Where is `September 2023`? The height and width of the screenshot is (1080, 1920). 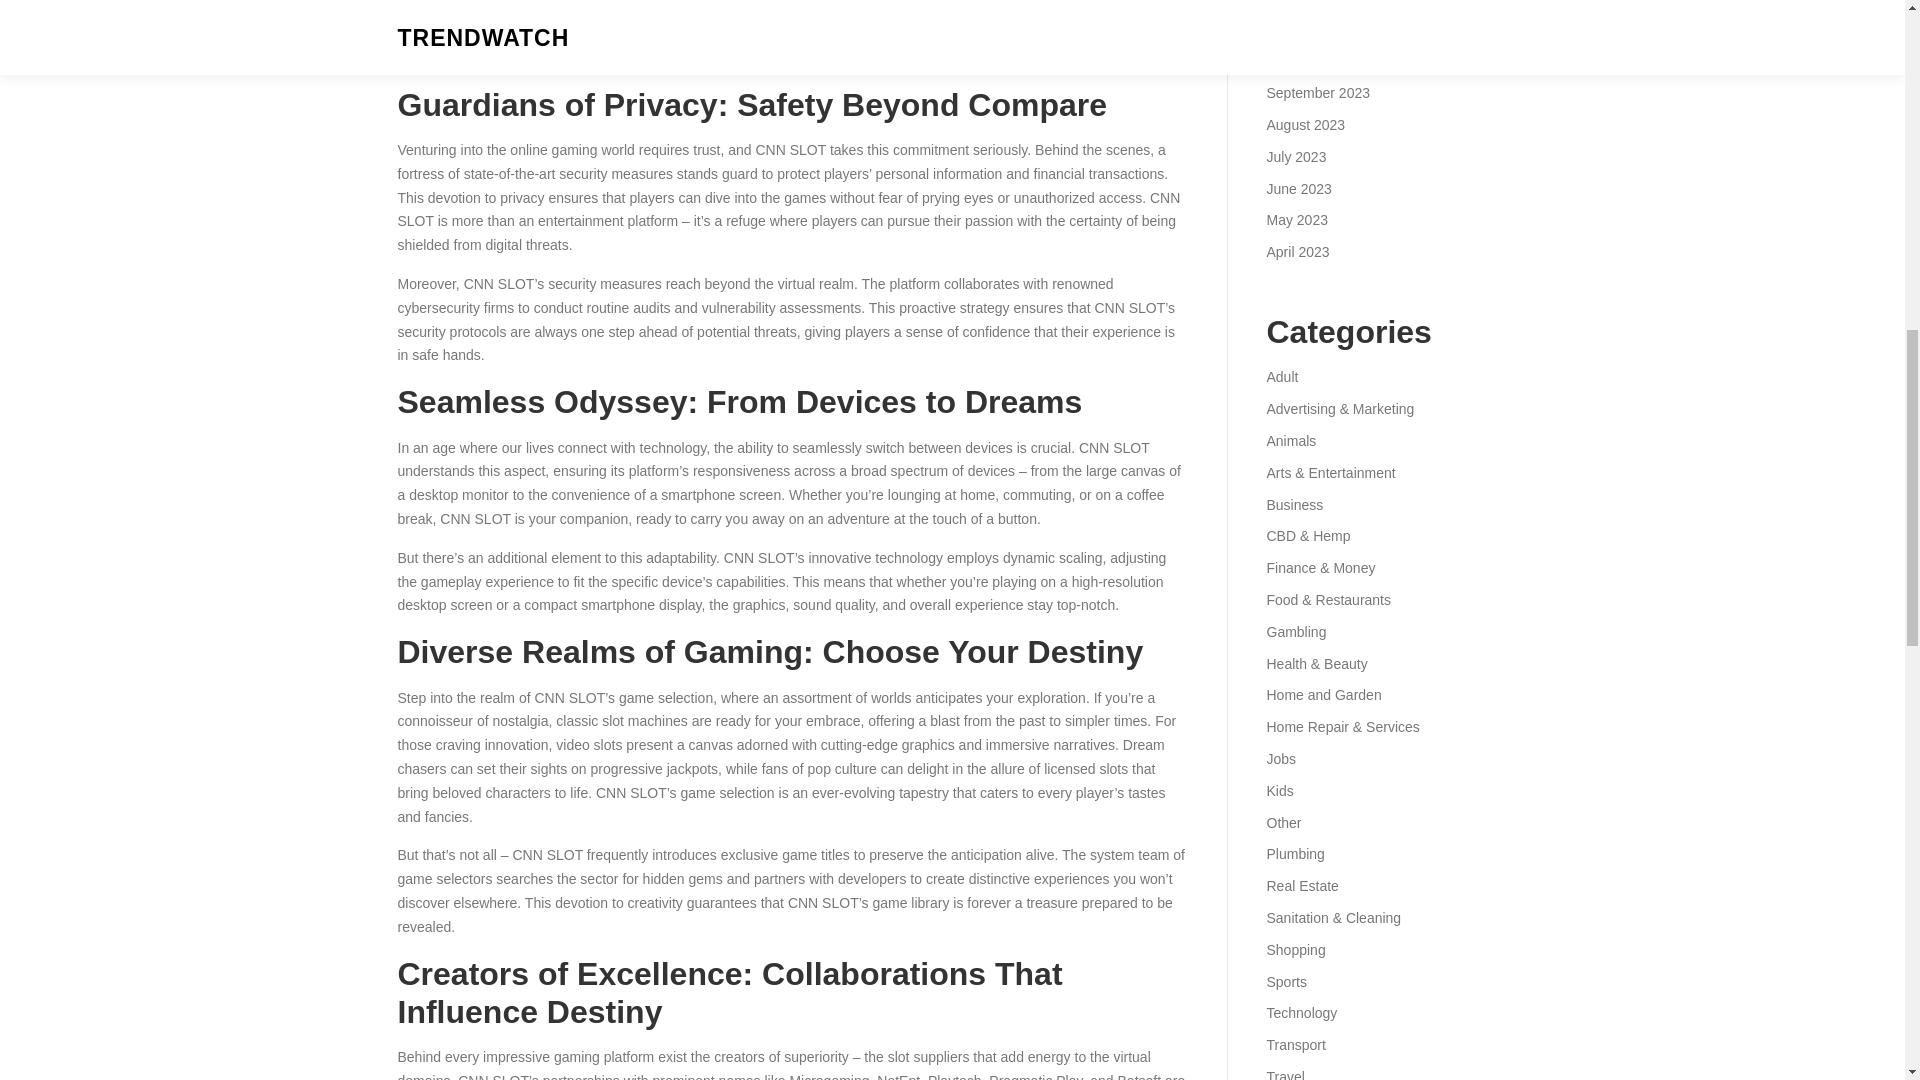 September 2023 is located at coordinates (1318, 93).